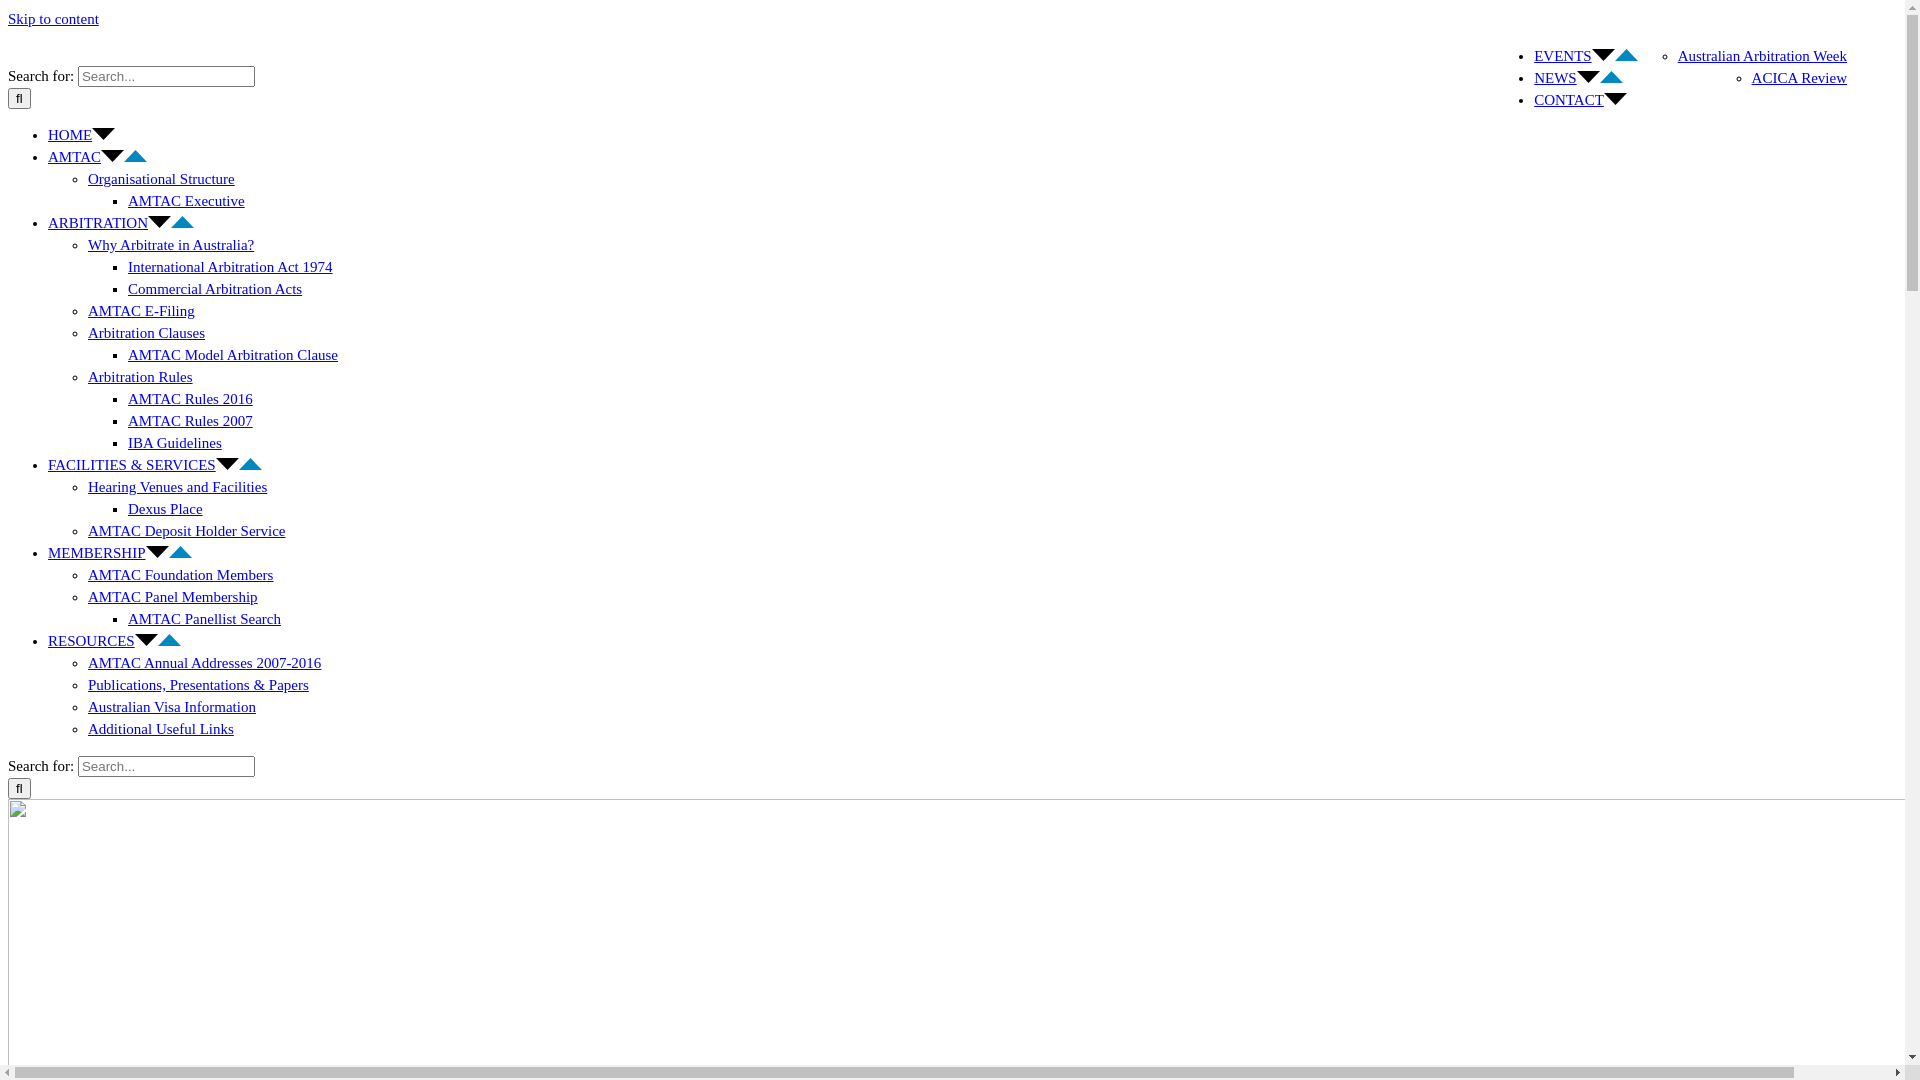 The height and width of the screenshot is (1080, 1920). I want to click on Why Arbitrate in Australia?, so click(171, 245).